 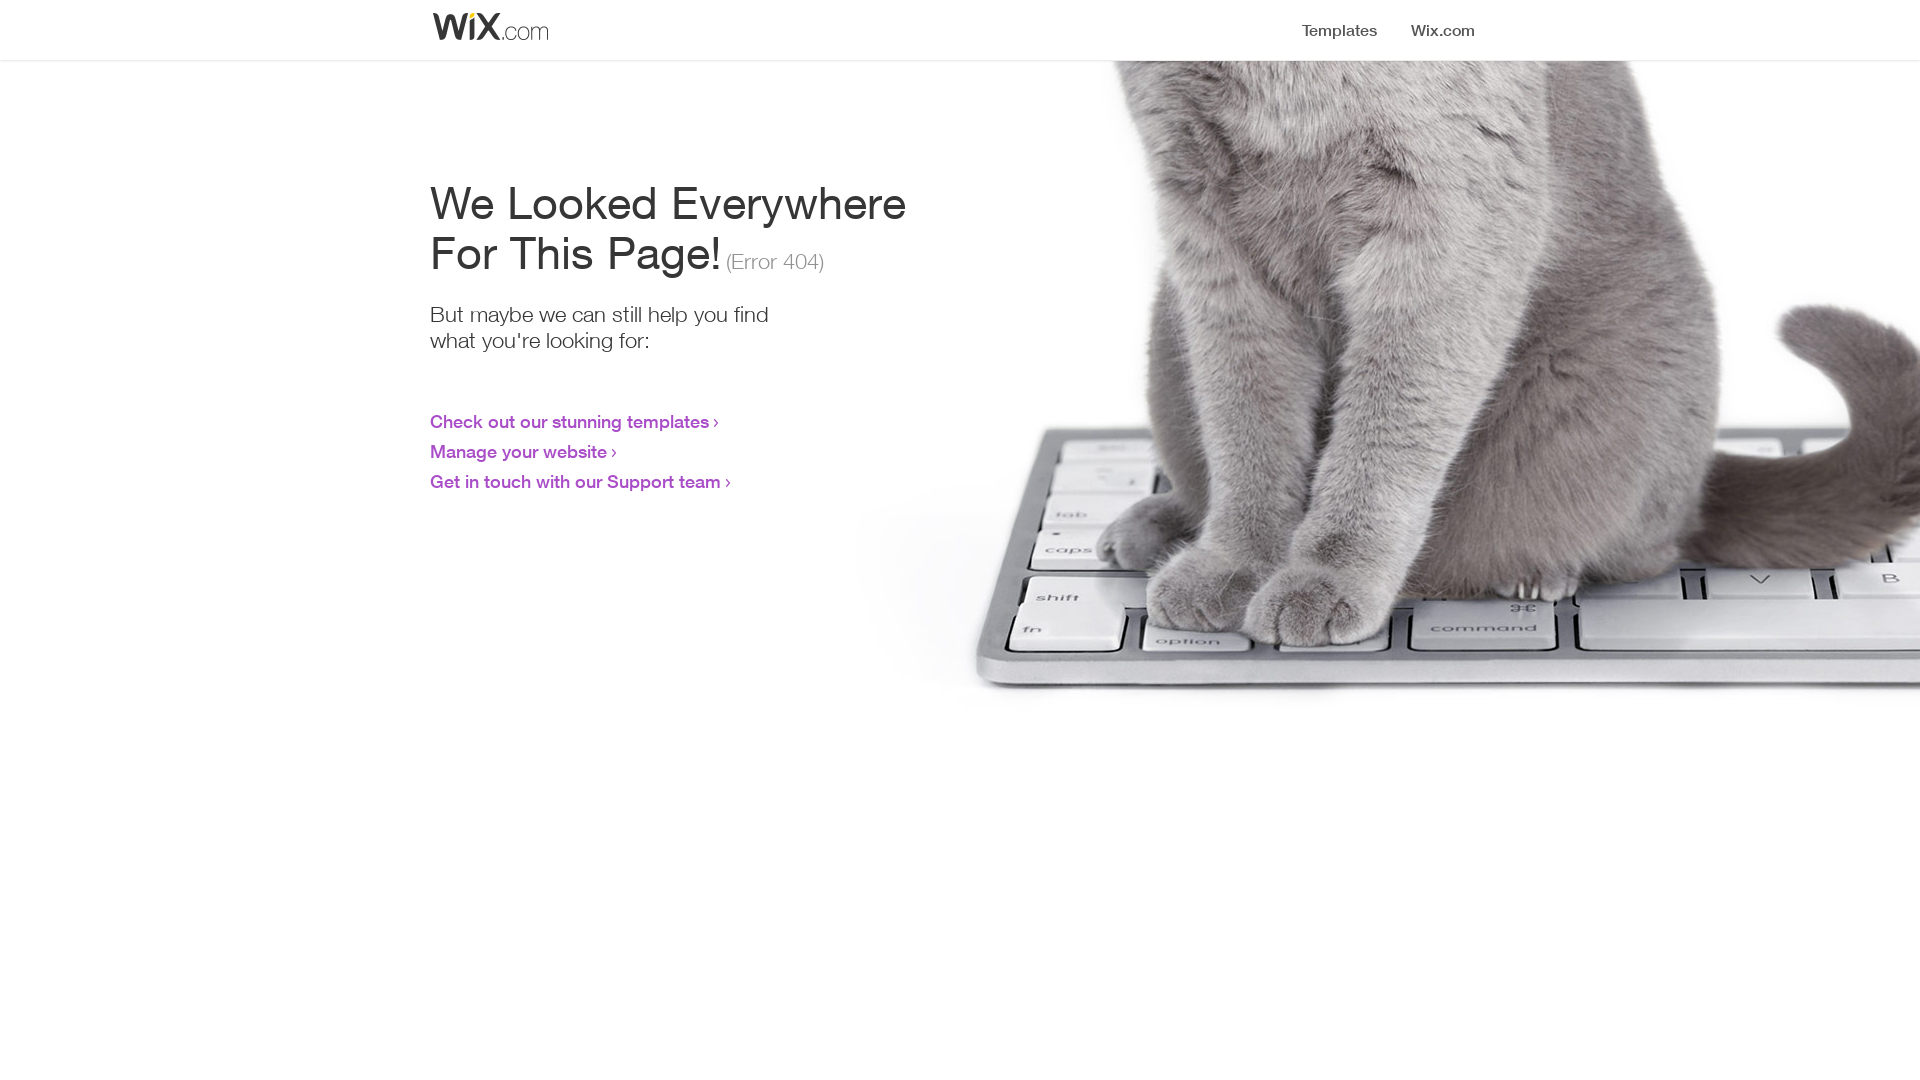 What do you see at coordinates (576, 481) in the screenshot?
I see `Get in touch with our Support team` at bounding box center [576, 481].